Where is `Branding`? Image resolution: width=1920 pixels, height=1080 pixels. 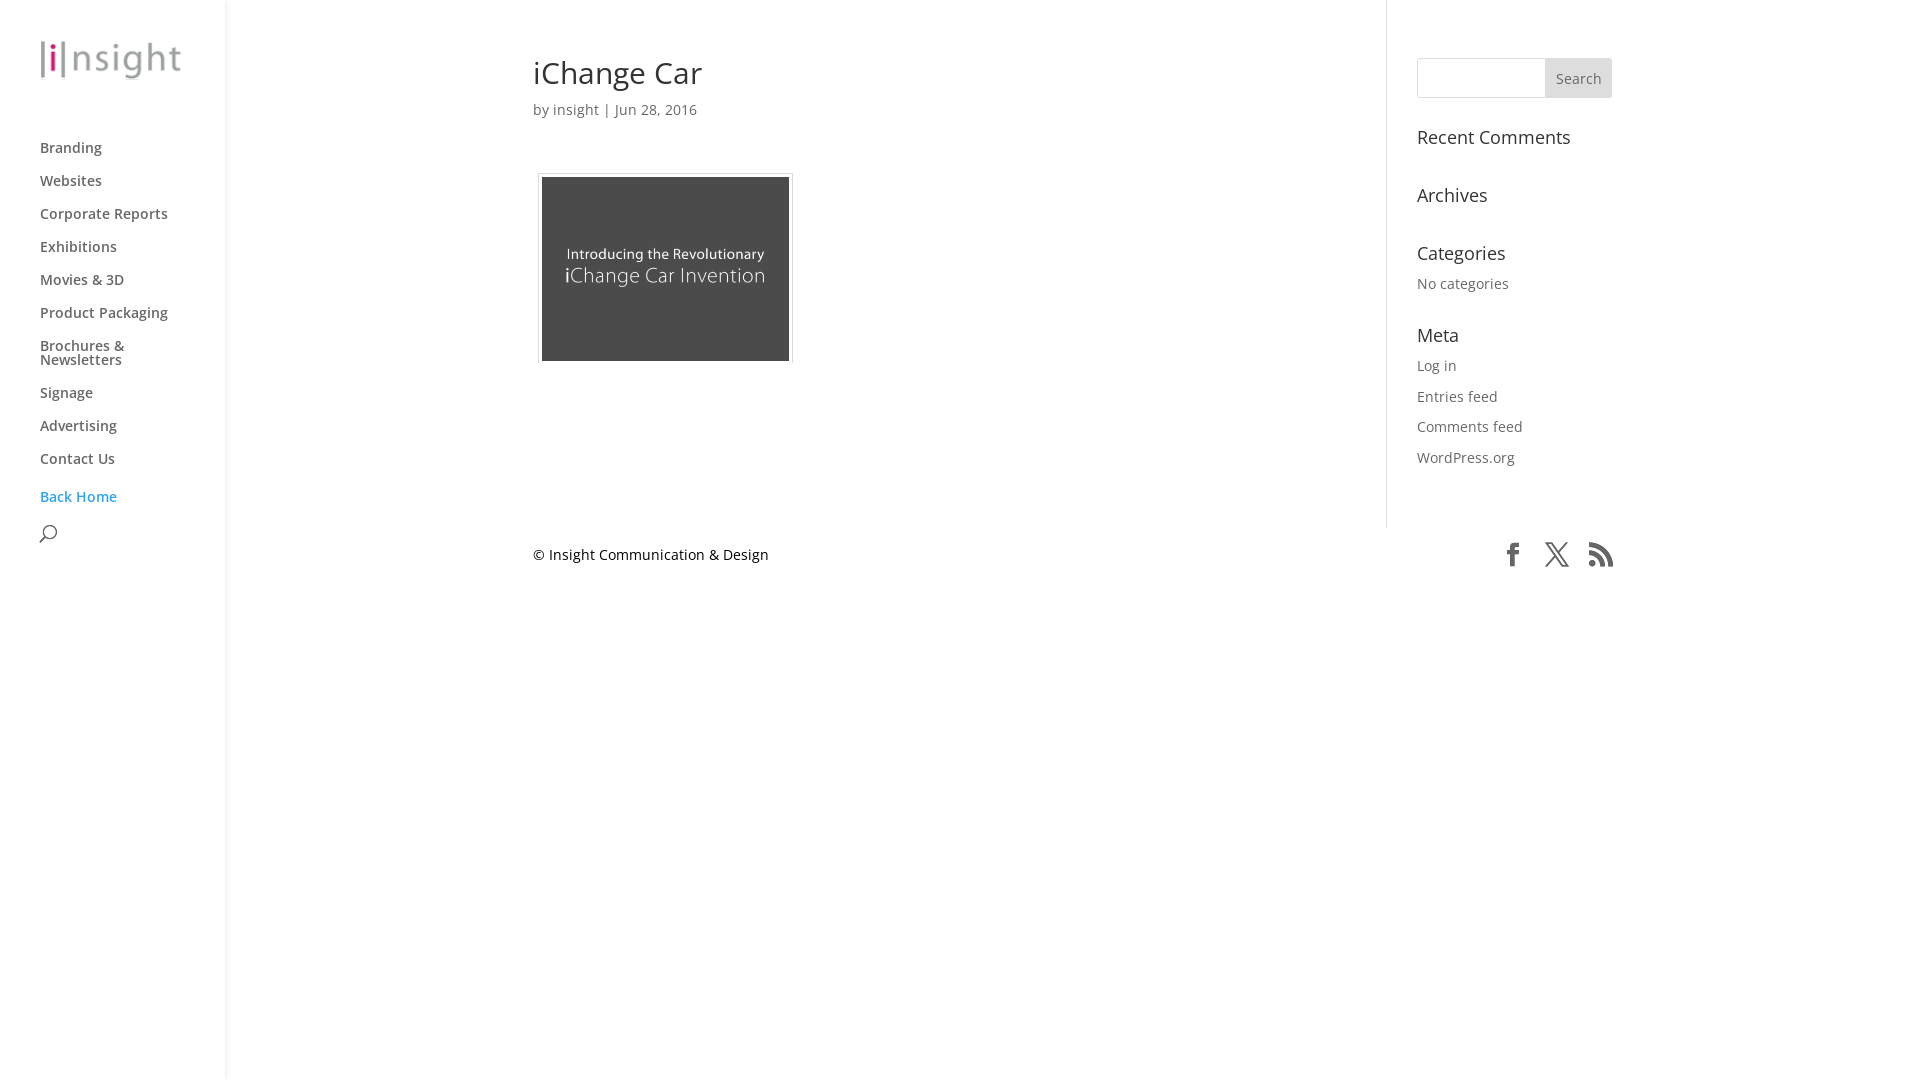 Branding is located at coordinates (132, 158).